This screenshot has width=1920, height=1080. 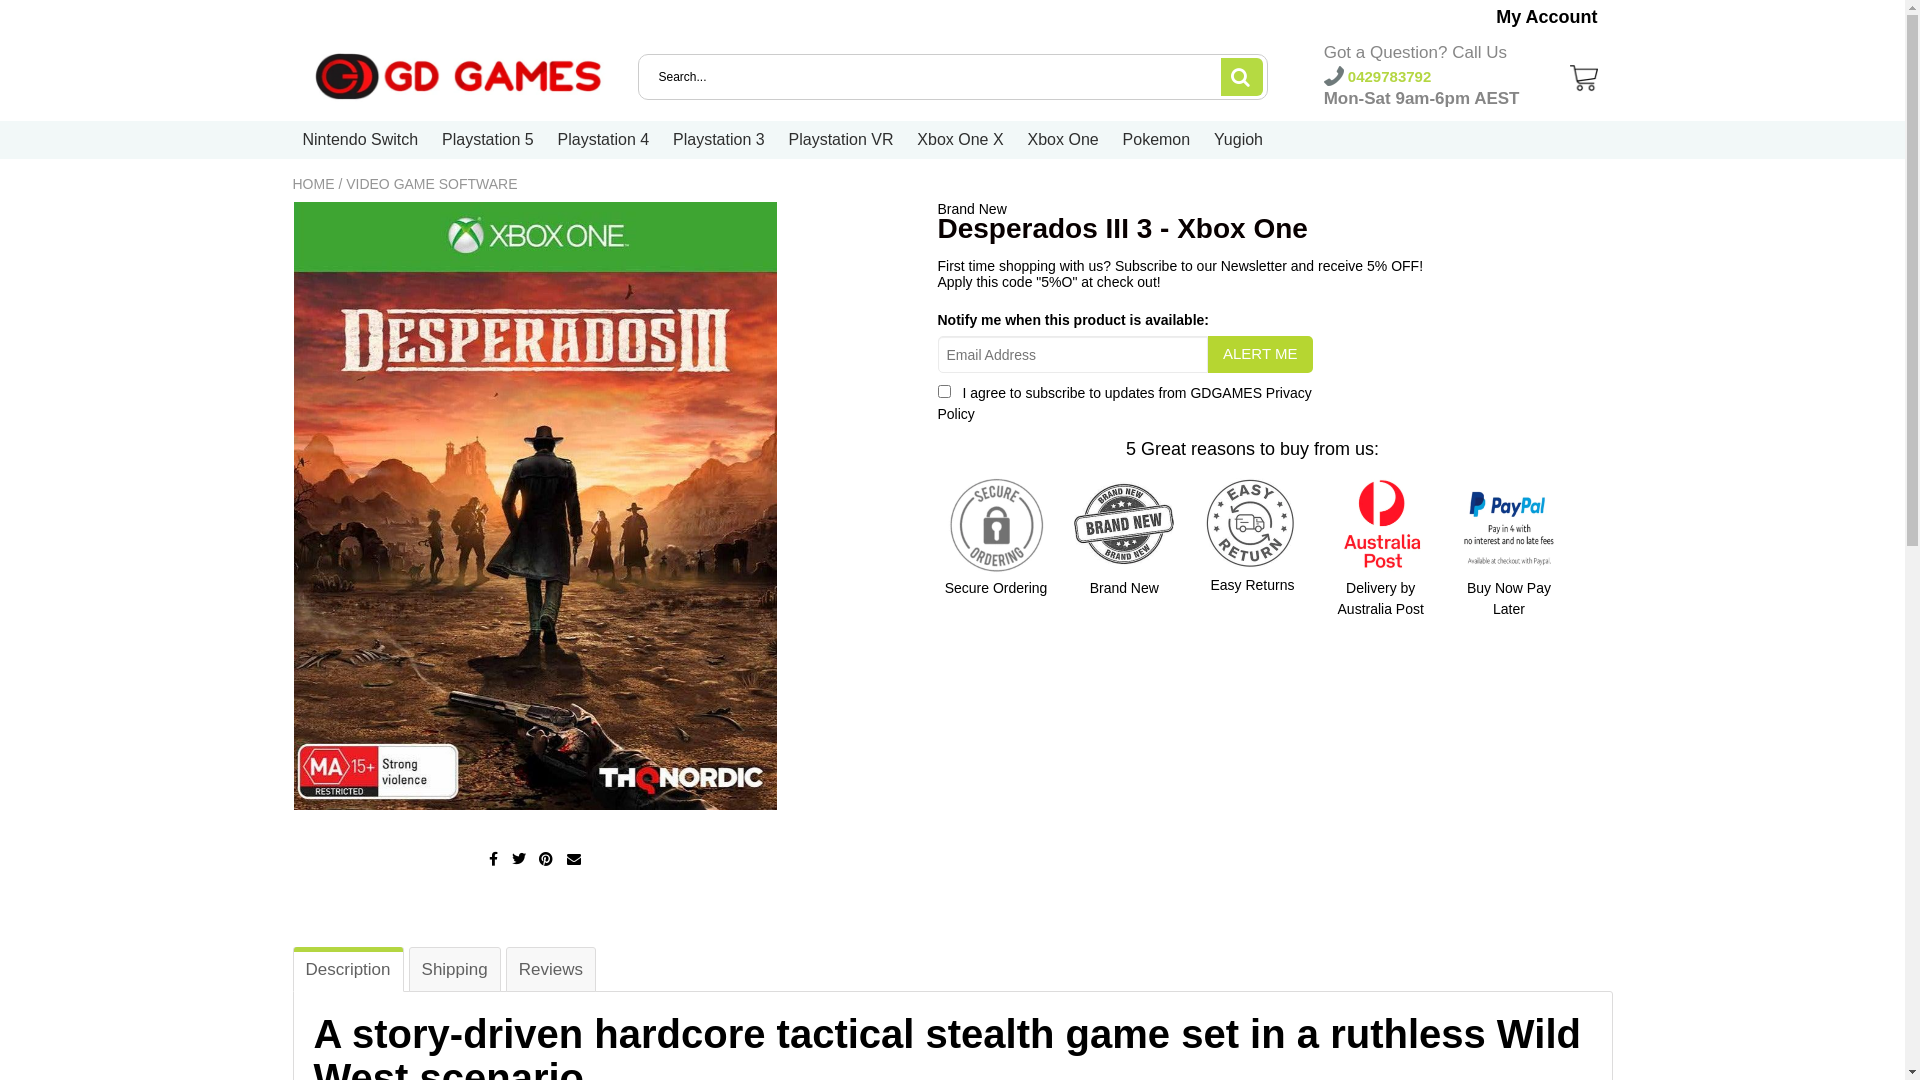 What do you see at coordinates (1378, 76) in the screenshot?
I see `0429783792` at bounding box center [1378, 76].